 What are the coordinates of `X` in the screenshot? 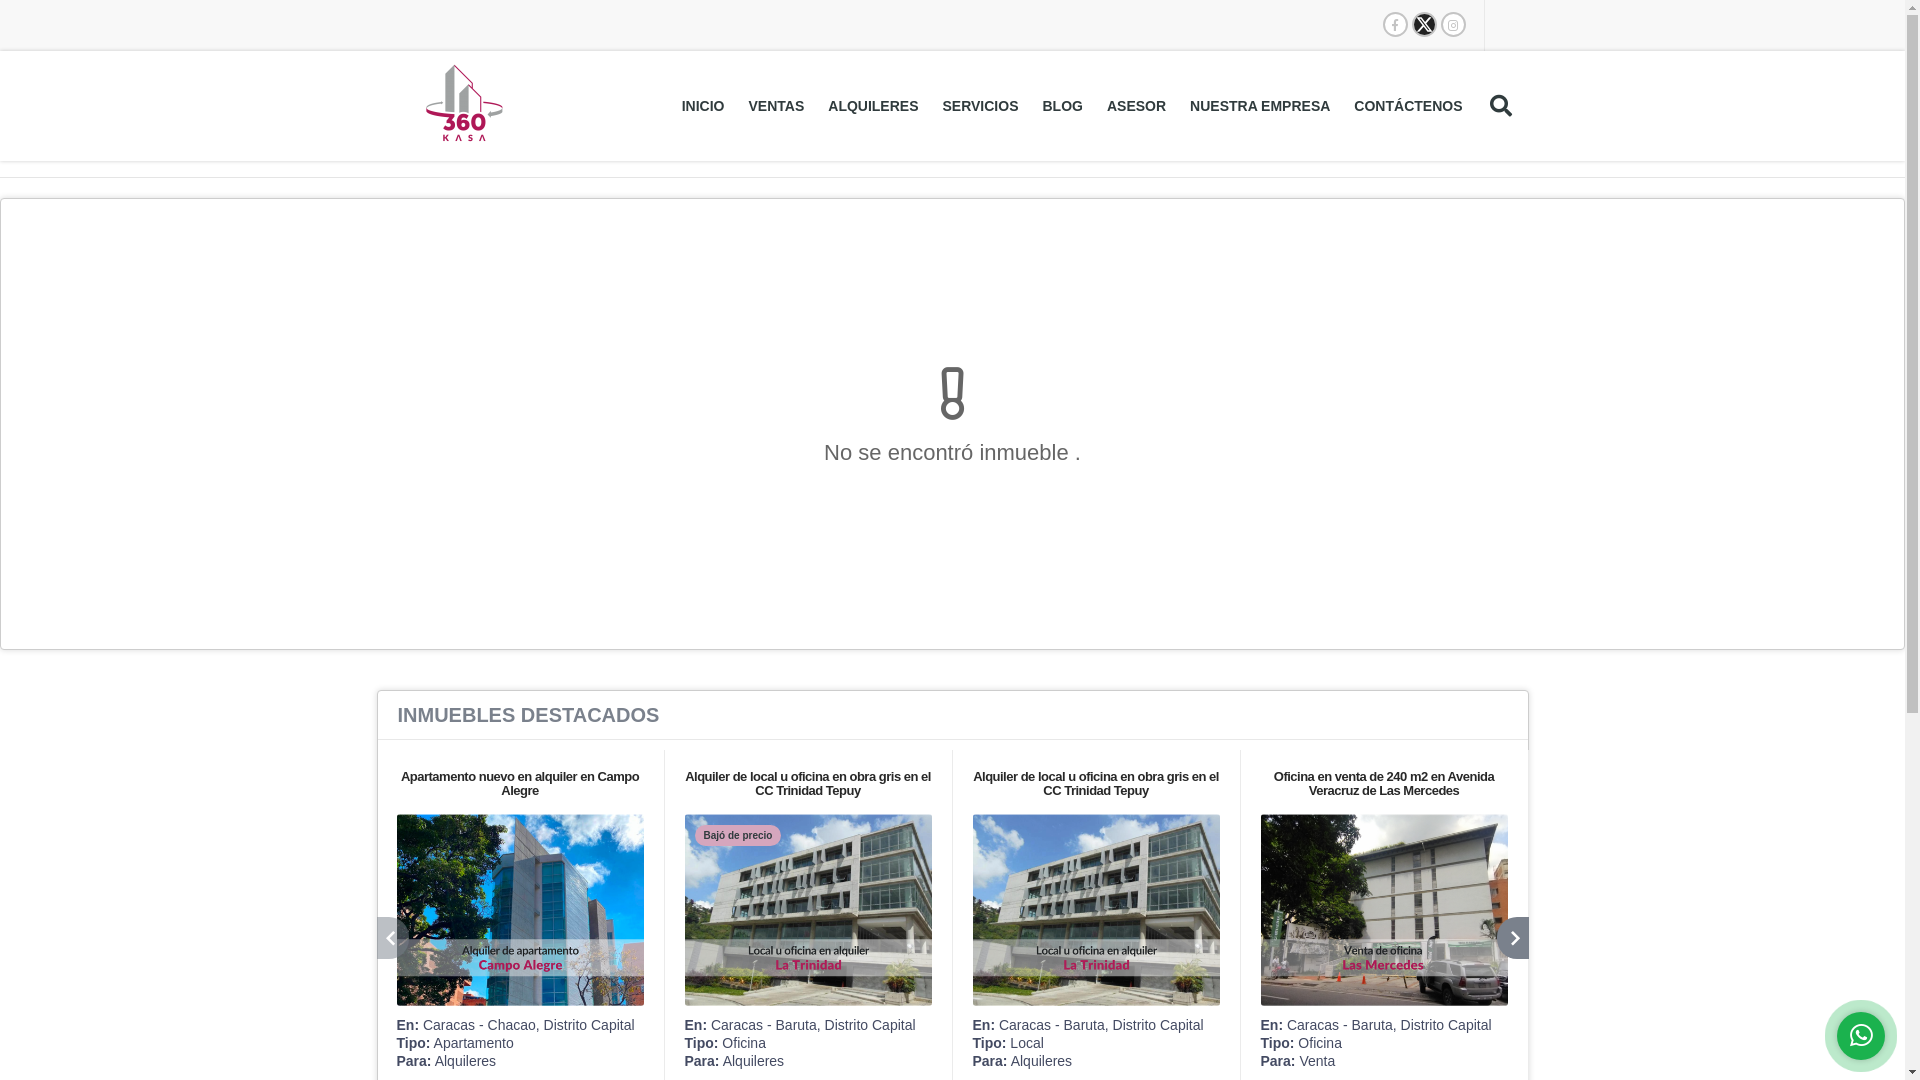 It's located at (1424, 24).